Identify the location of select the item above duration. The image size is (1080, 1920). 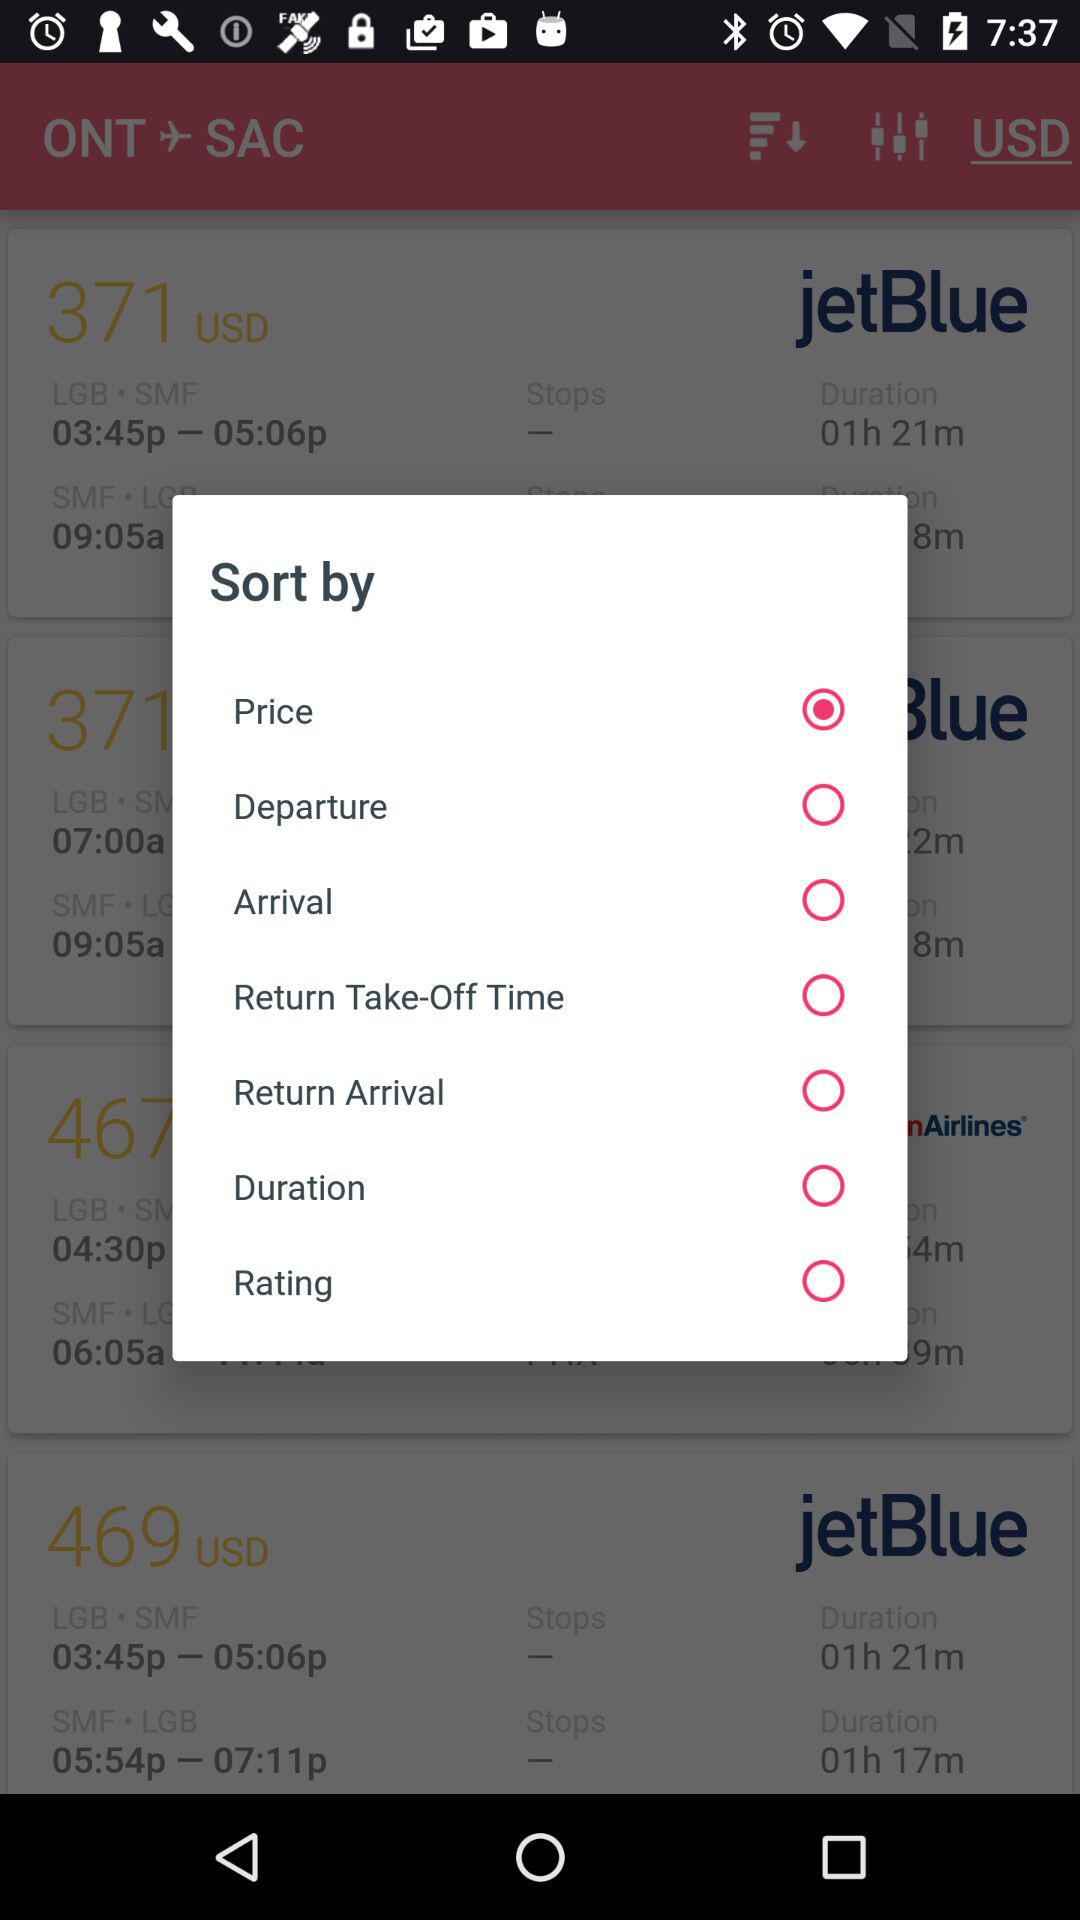
(538, 1090).